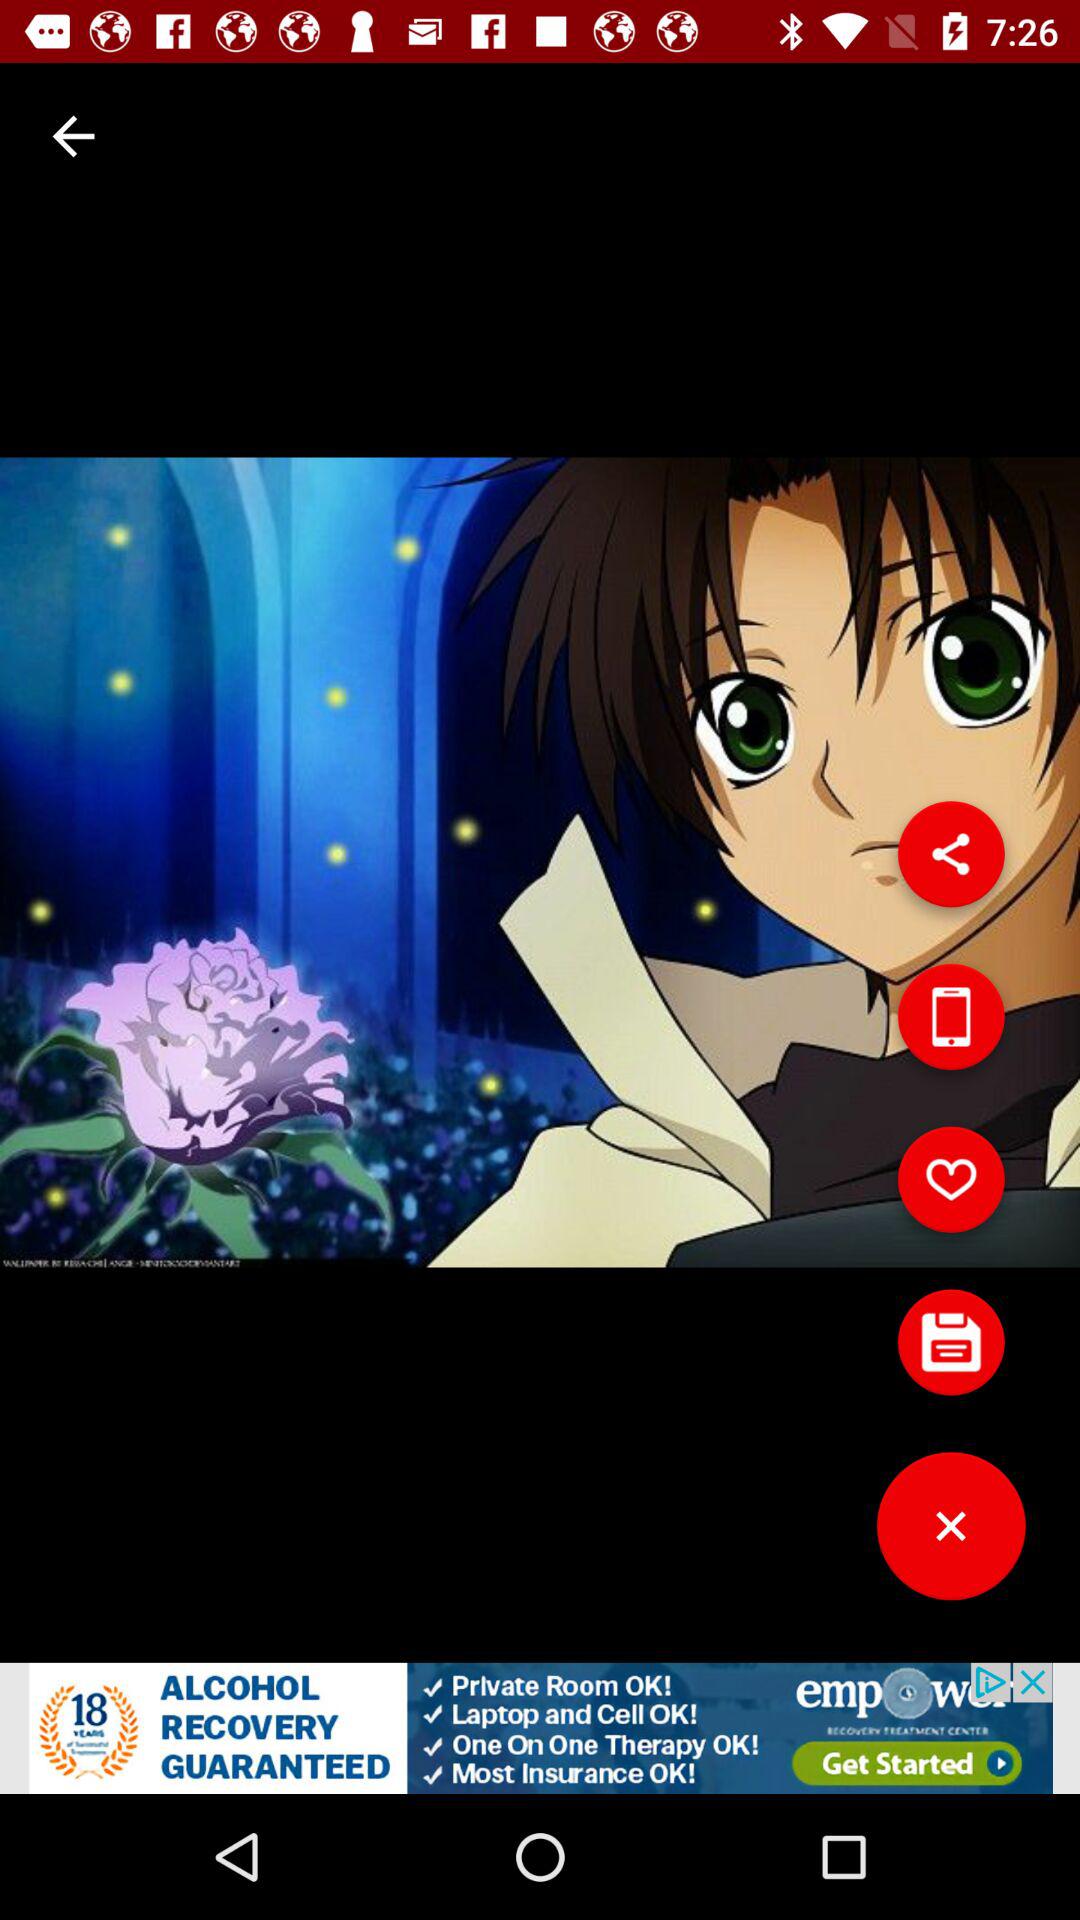 Image resolution: width=1080 pixels, height=1920 pixels. I want to click on selfe button, so click(951, 1024).